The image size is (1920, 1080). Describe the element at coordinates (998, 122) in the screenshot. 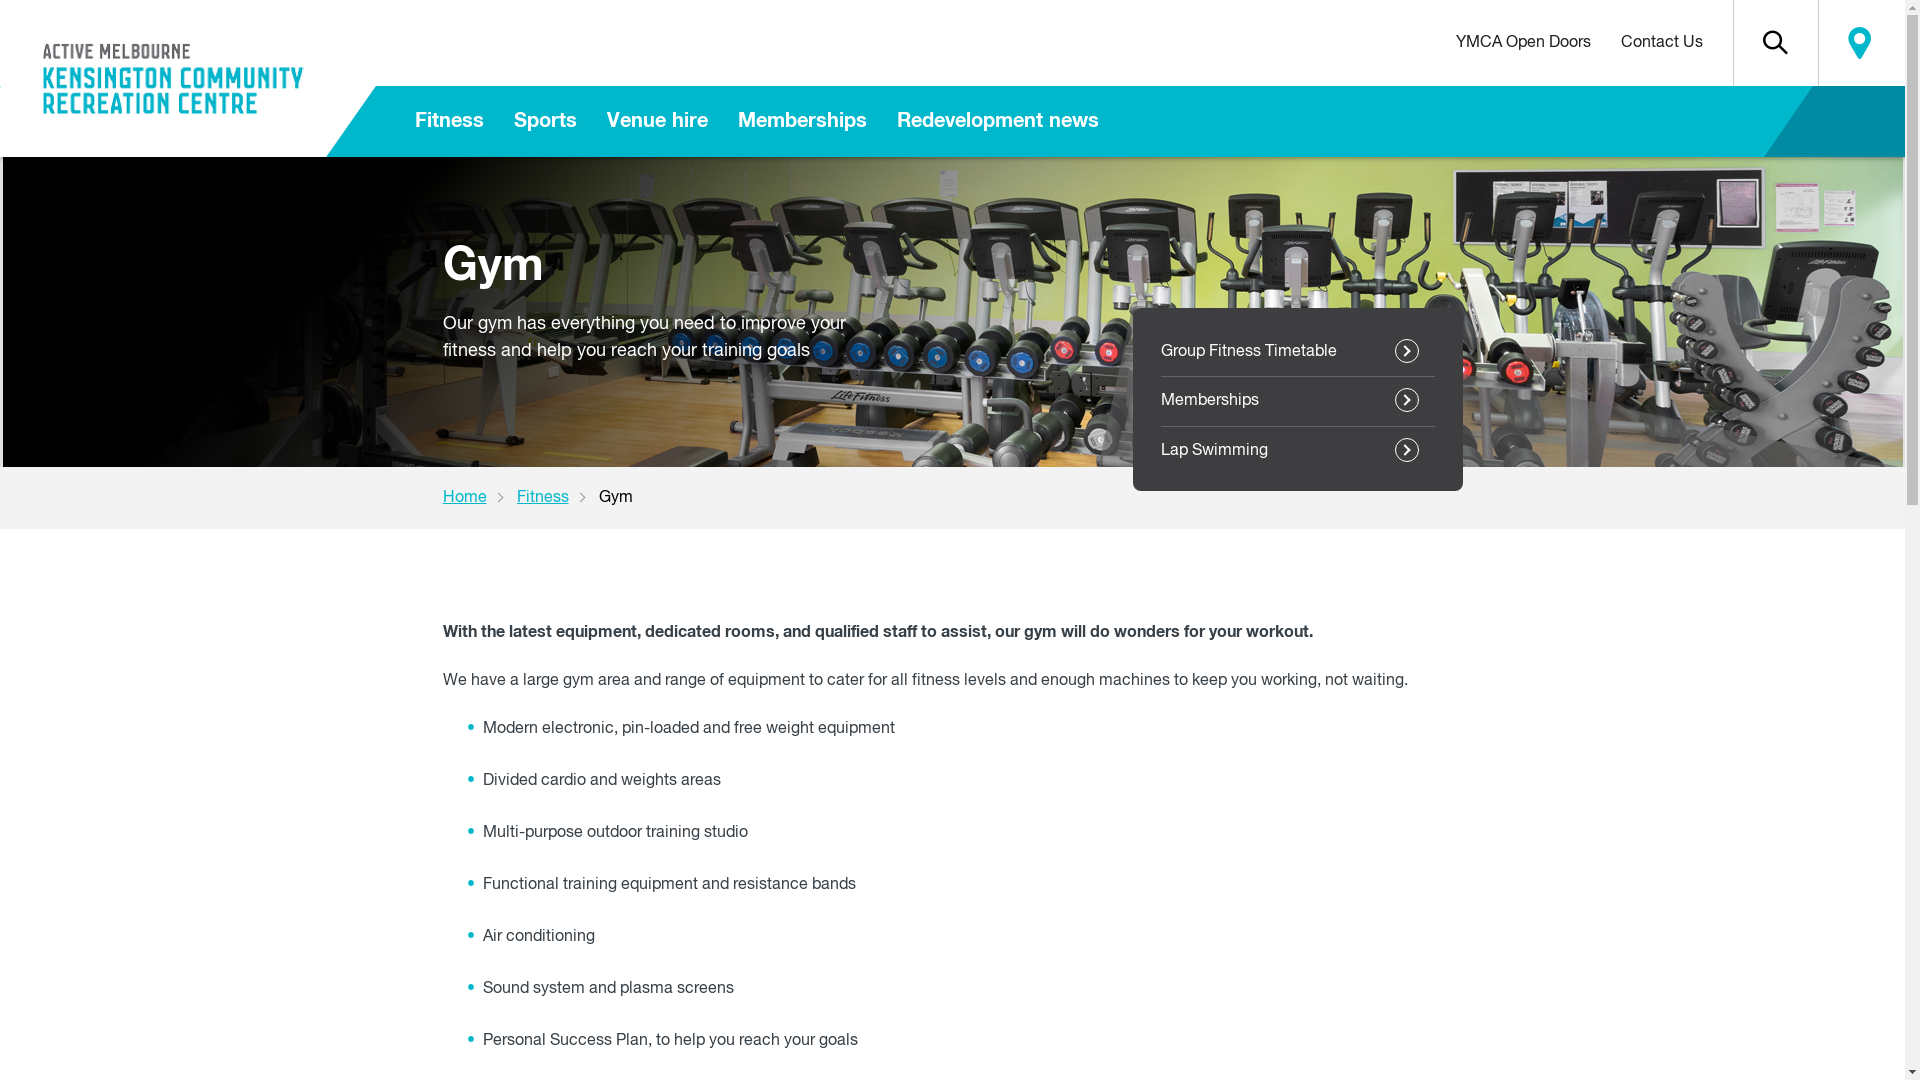

I see `Redevelopment news` at that location.